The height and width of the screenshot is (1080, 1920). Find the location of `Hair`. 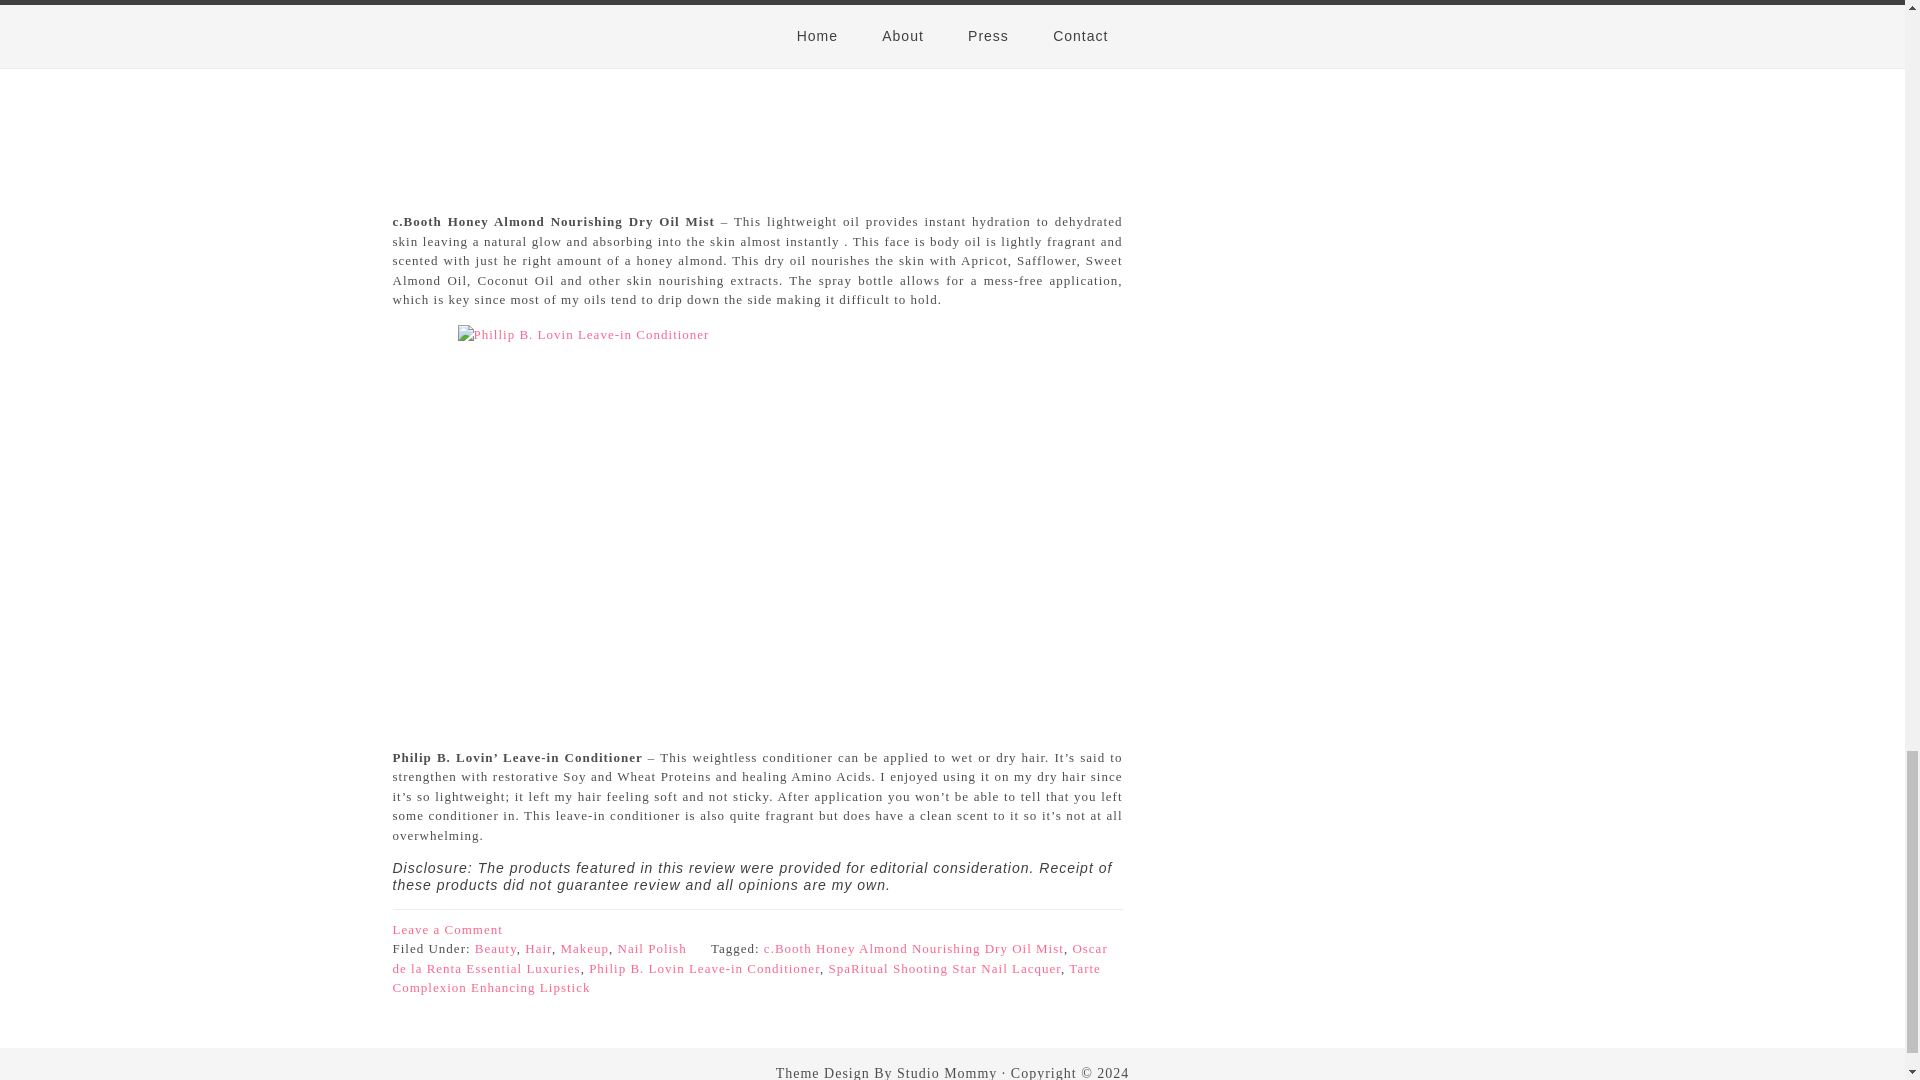

Hair is located at coordinates (538, 948).